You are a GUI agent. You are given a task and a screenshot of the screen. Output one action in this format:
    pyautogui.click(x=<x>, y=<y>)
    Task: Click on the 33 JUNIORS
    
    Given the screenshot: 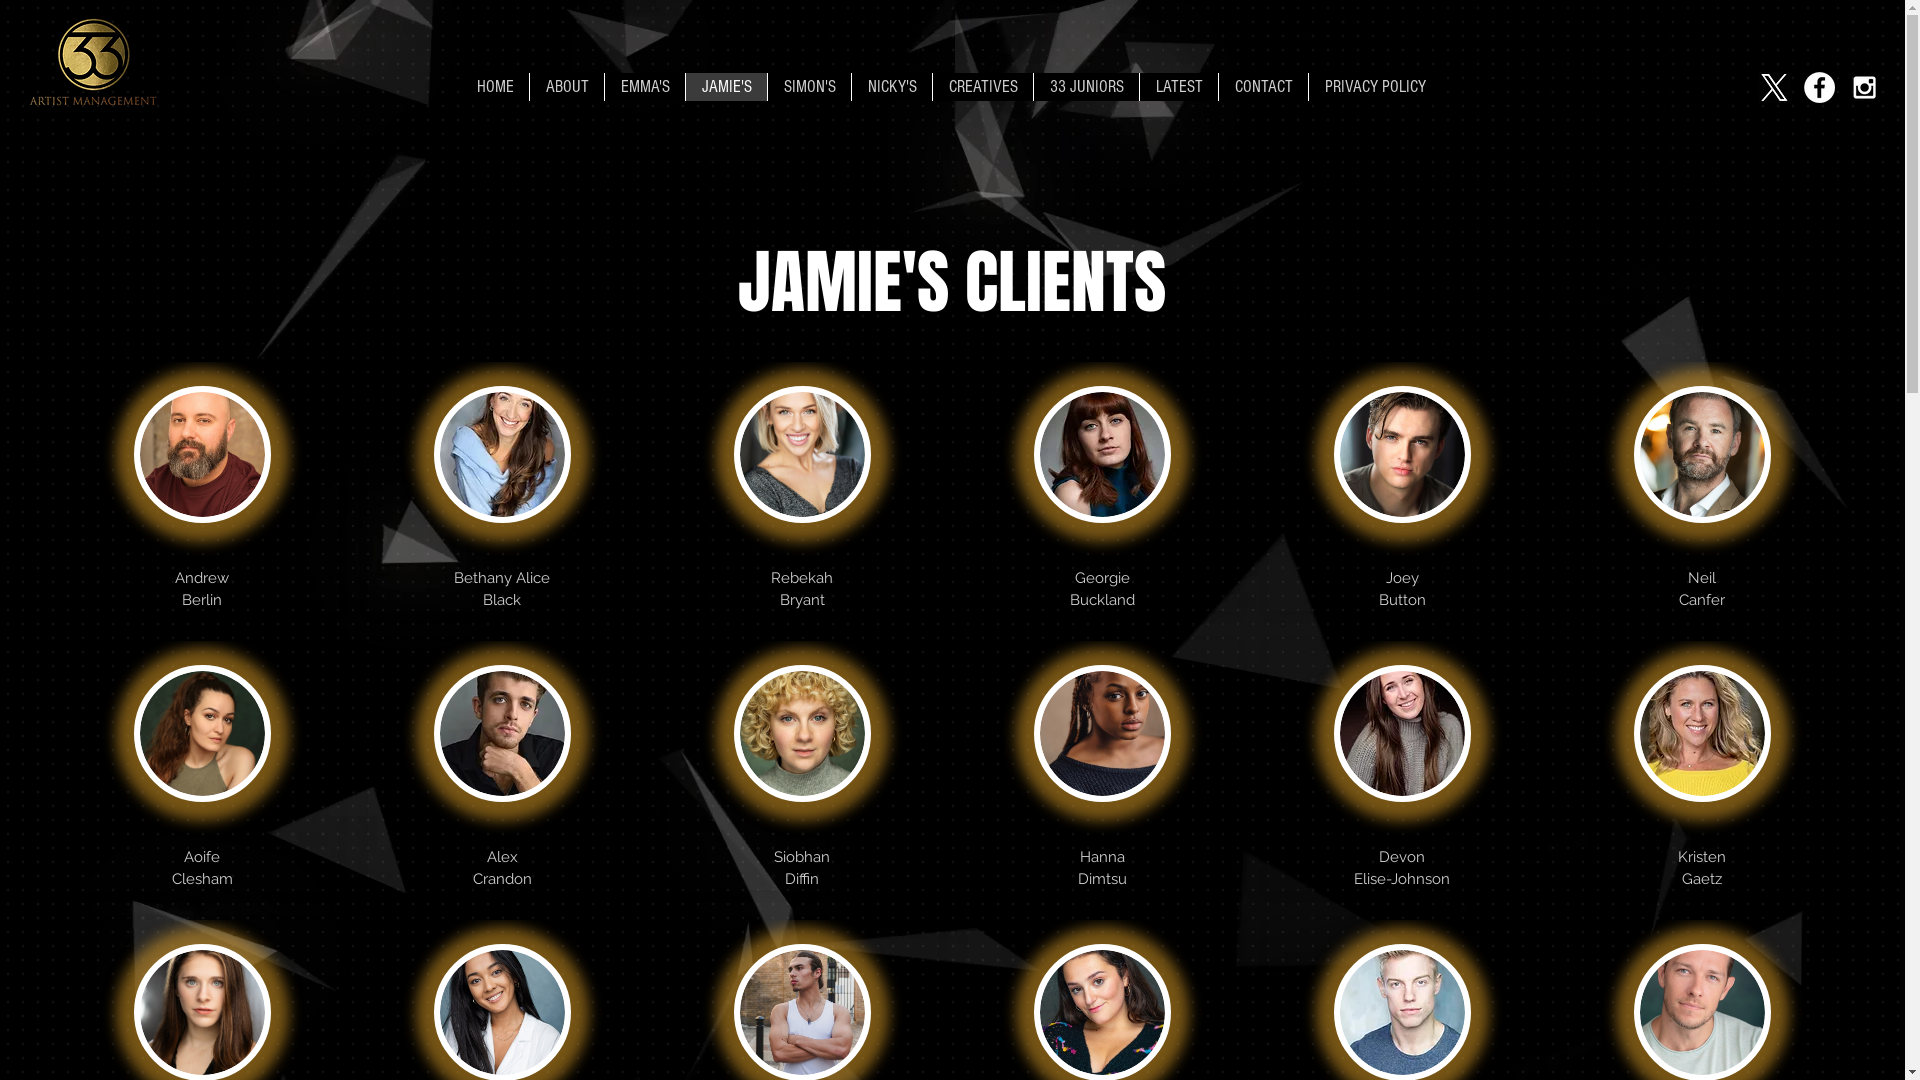 What is the action you would take?
    pyautogui.click(x=1086, y=87)
    